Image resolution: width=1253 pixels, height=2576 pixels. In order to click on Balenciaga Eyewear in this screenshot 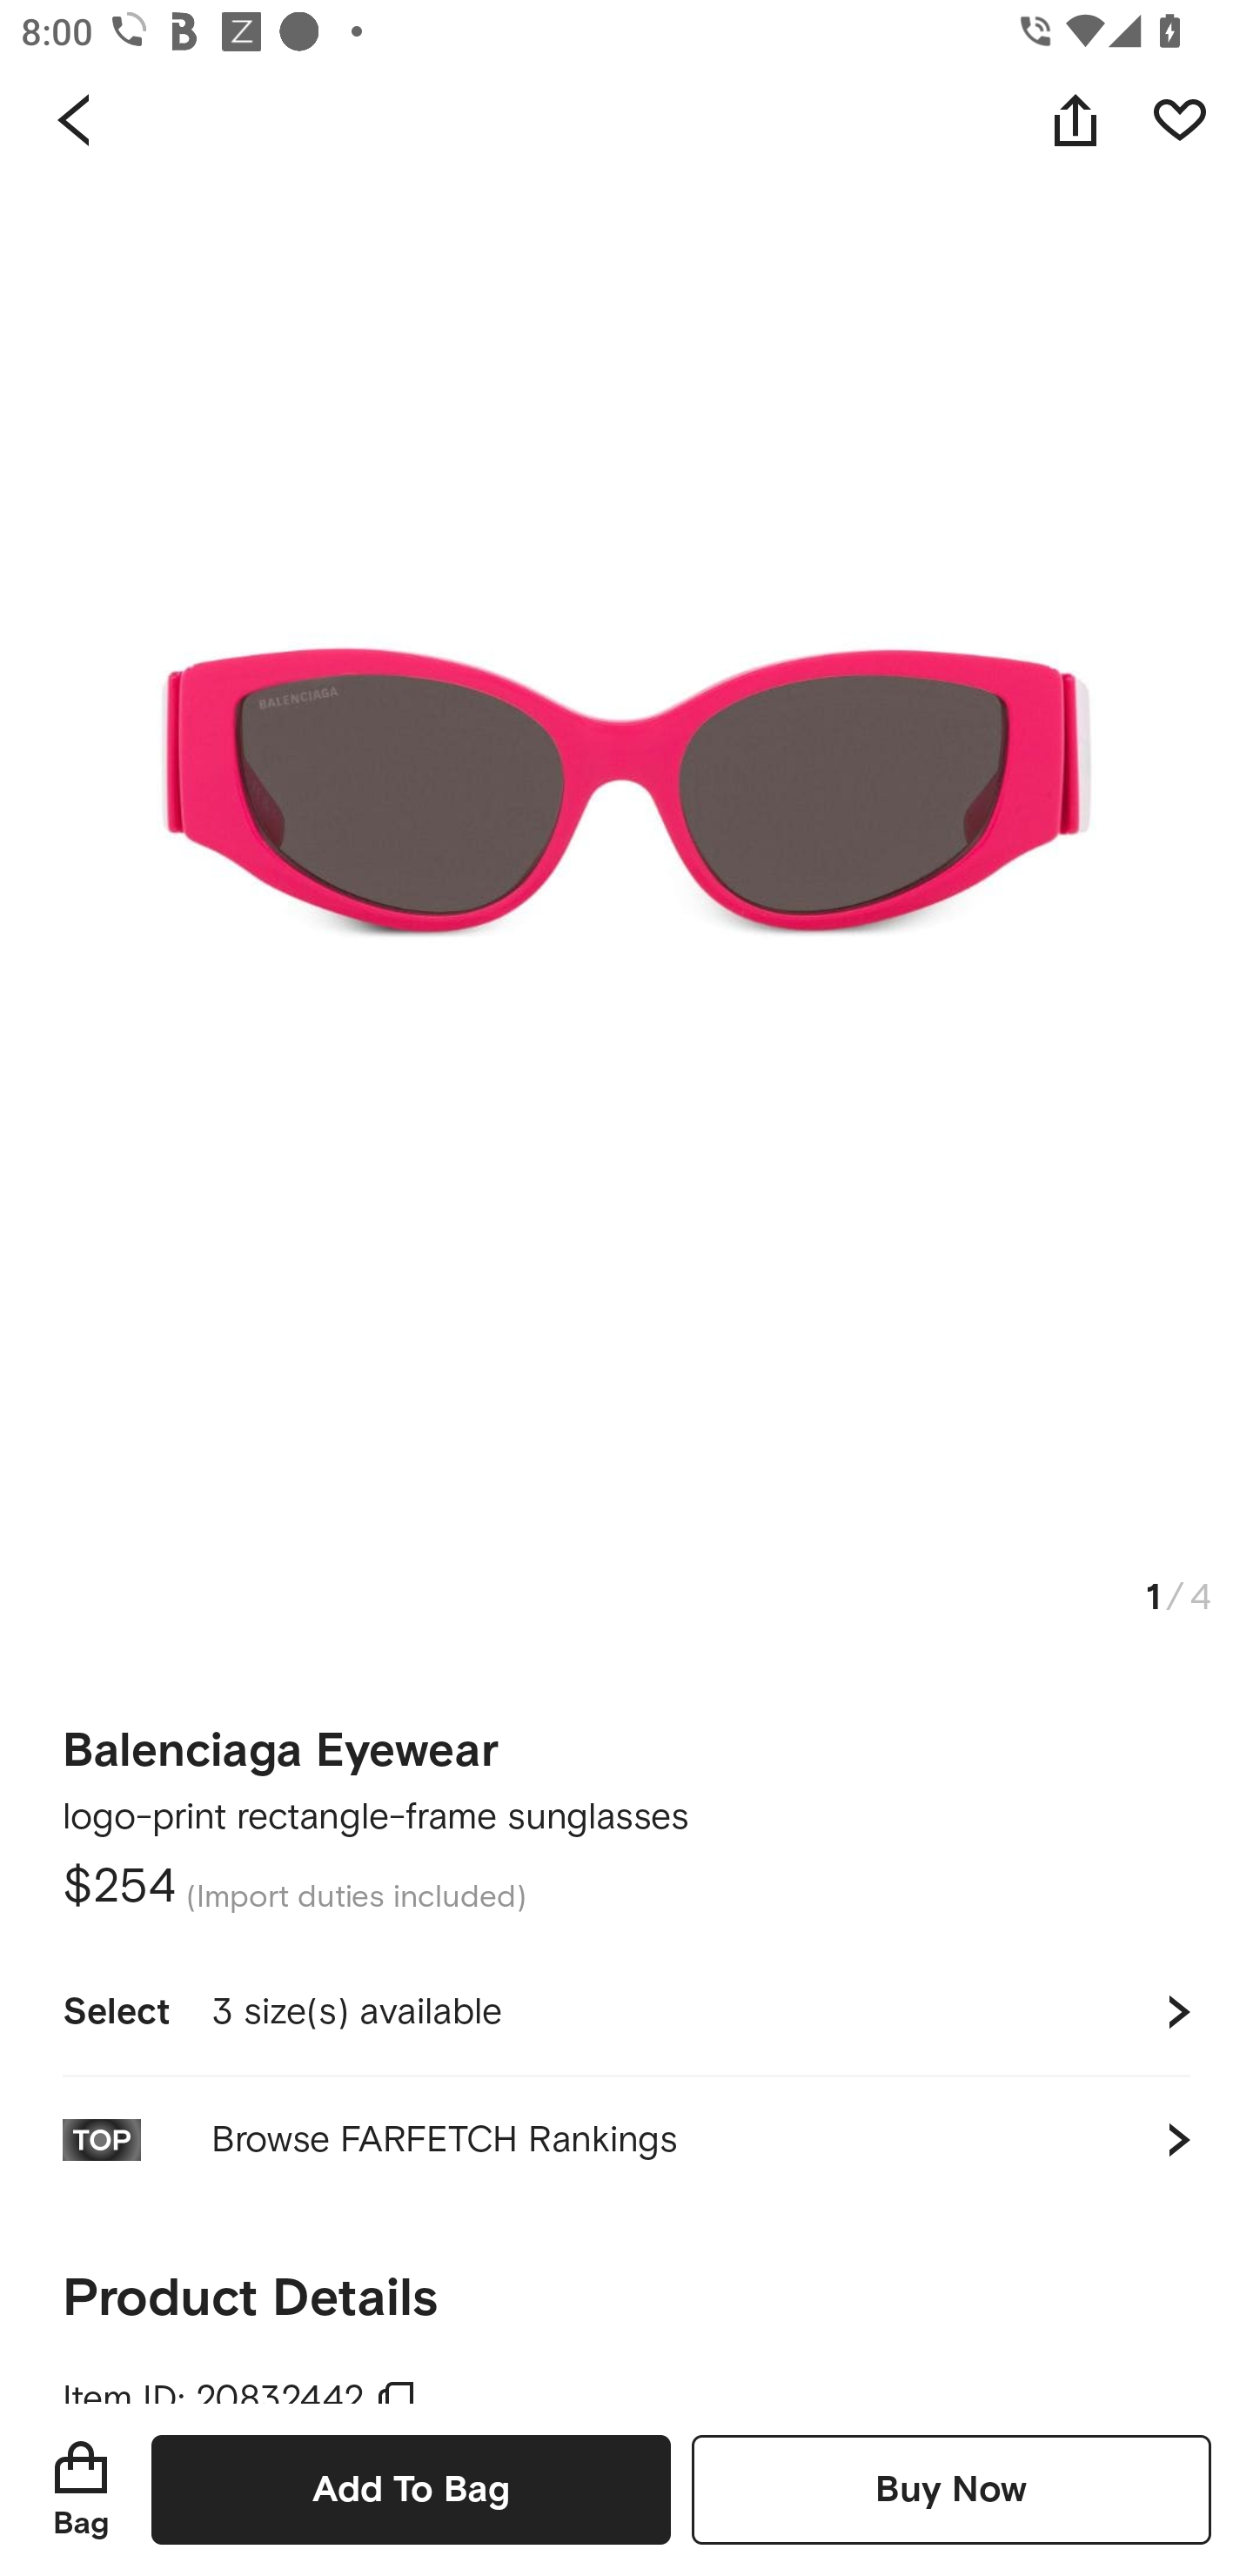, I will do `click(280, 1741)`.